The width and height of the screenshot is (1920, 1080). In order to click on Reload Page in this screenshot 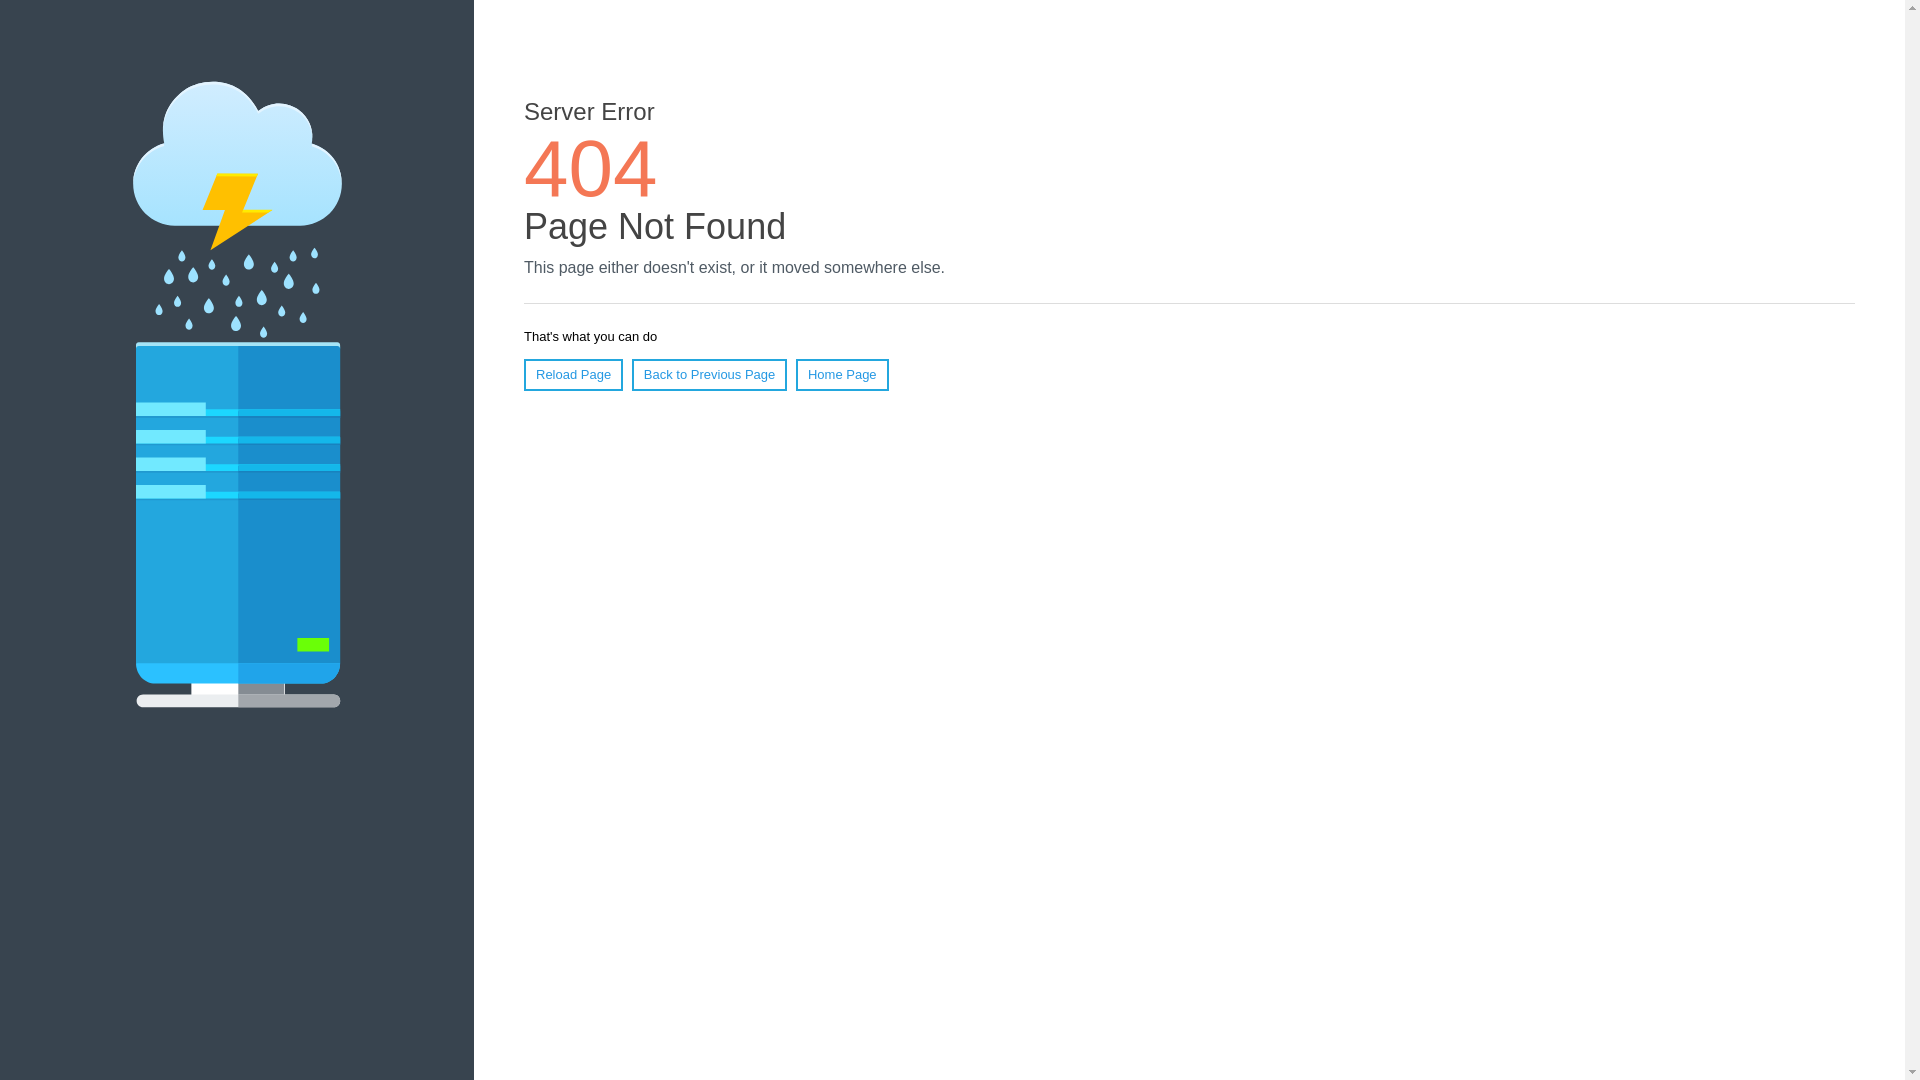, I will do `click(574, 375)`.